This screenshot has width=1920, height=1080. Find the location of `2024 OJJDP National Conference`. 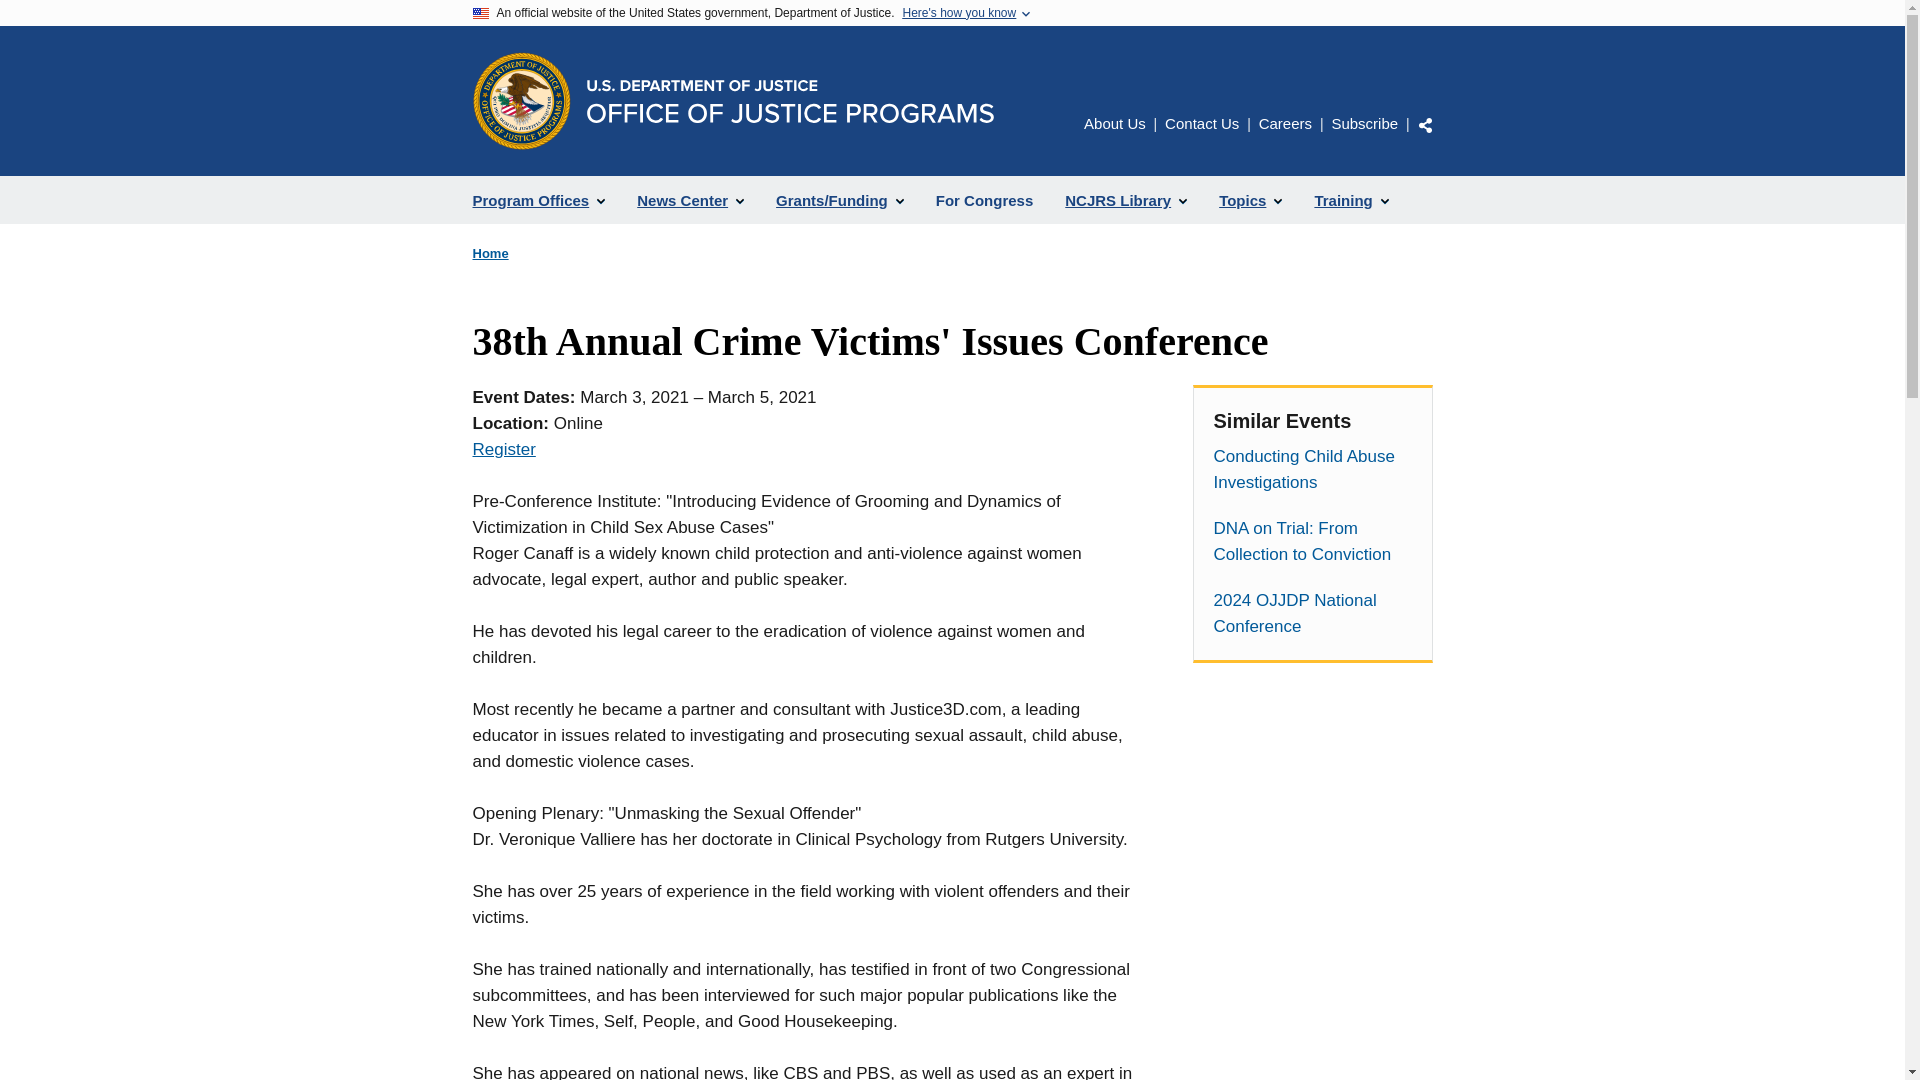

2024 OJJDP National Conference is located at coordinates (1312, 614).